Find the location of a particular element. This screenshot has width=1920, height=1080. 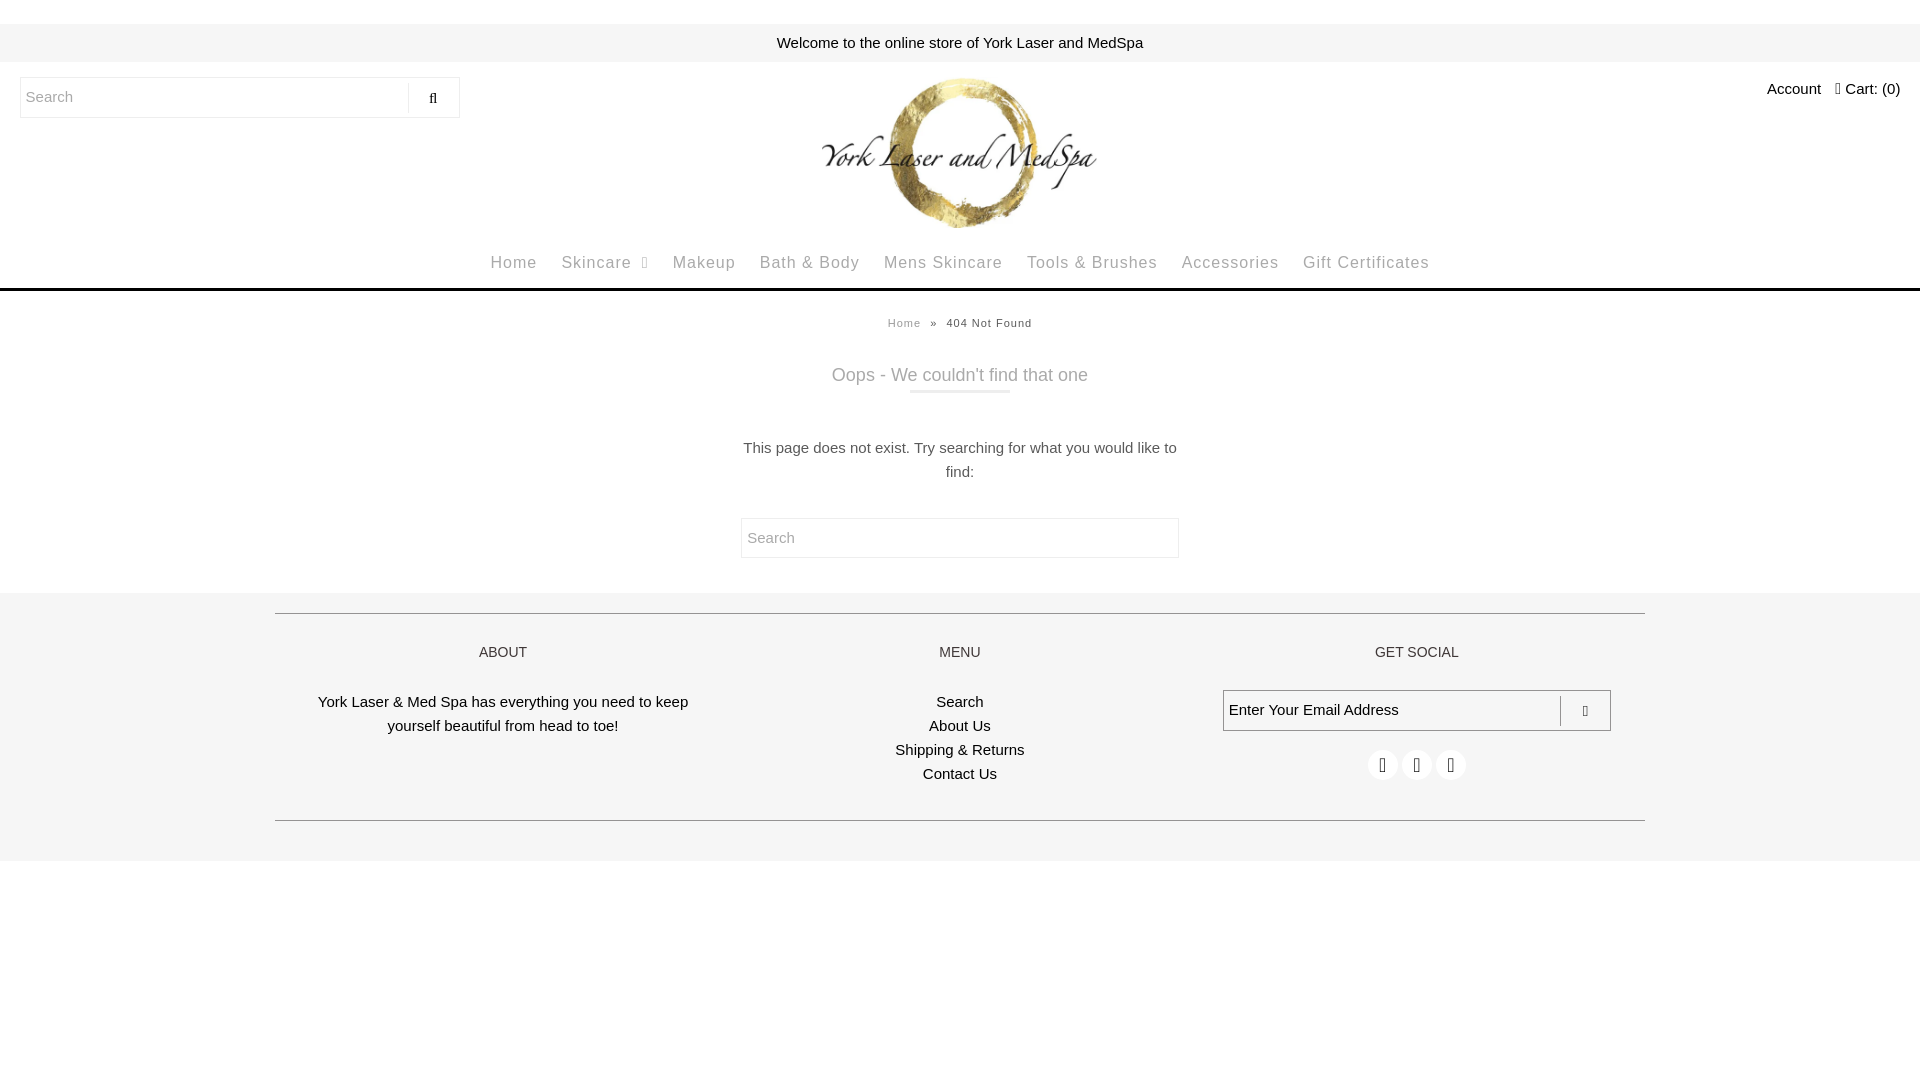

Mens Skincare is located at coordinates (943, 262).